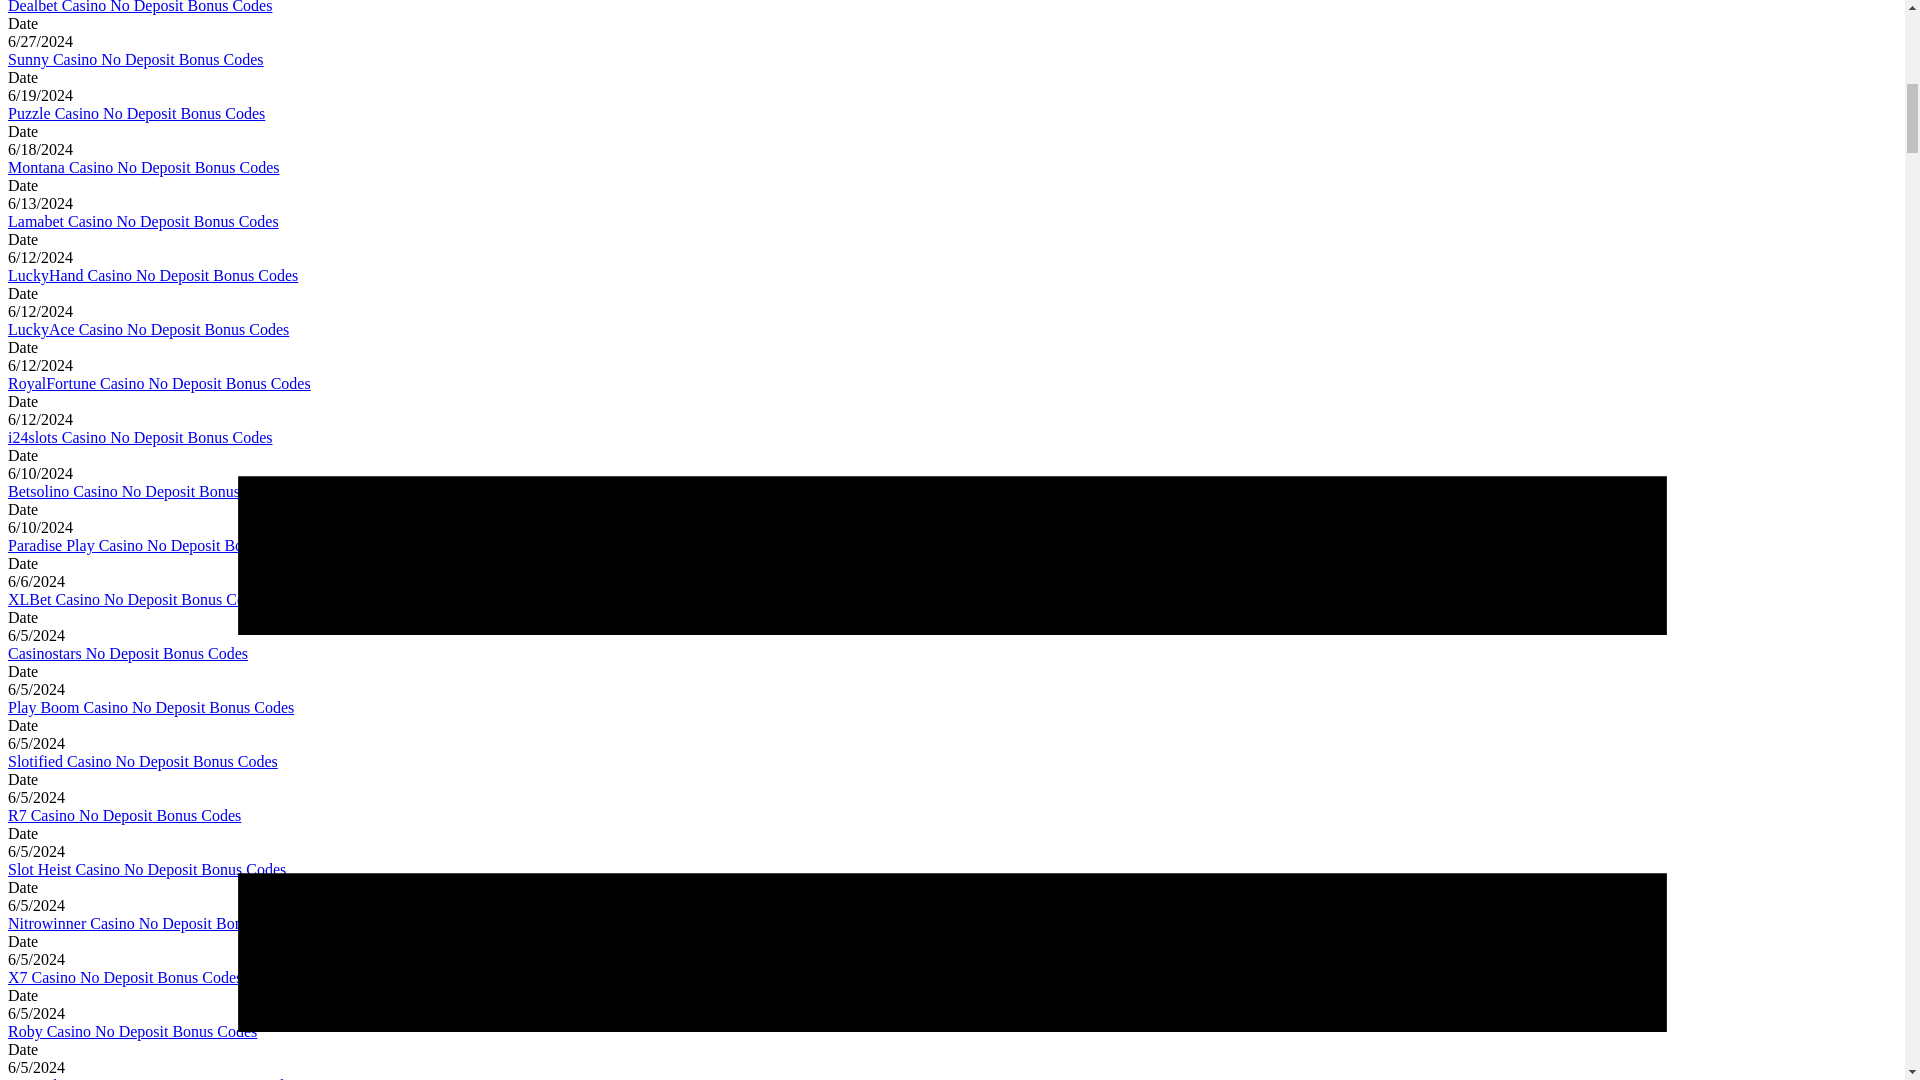 This screenshot has width=1920, height=1080. I want to click on Paradise Play Casino No Deposit Bonus Codes, so click(158, 545).